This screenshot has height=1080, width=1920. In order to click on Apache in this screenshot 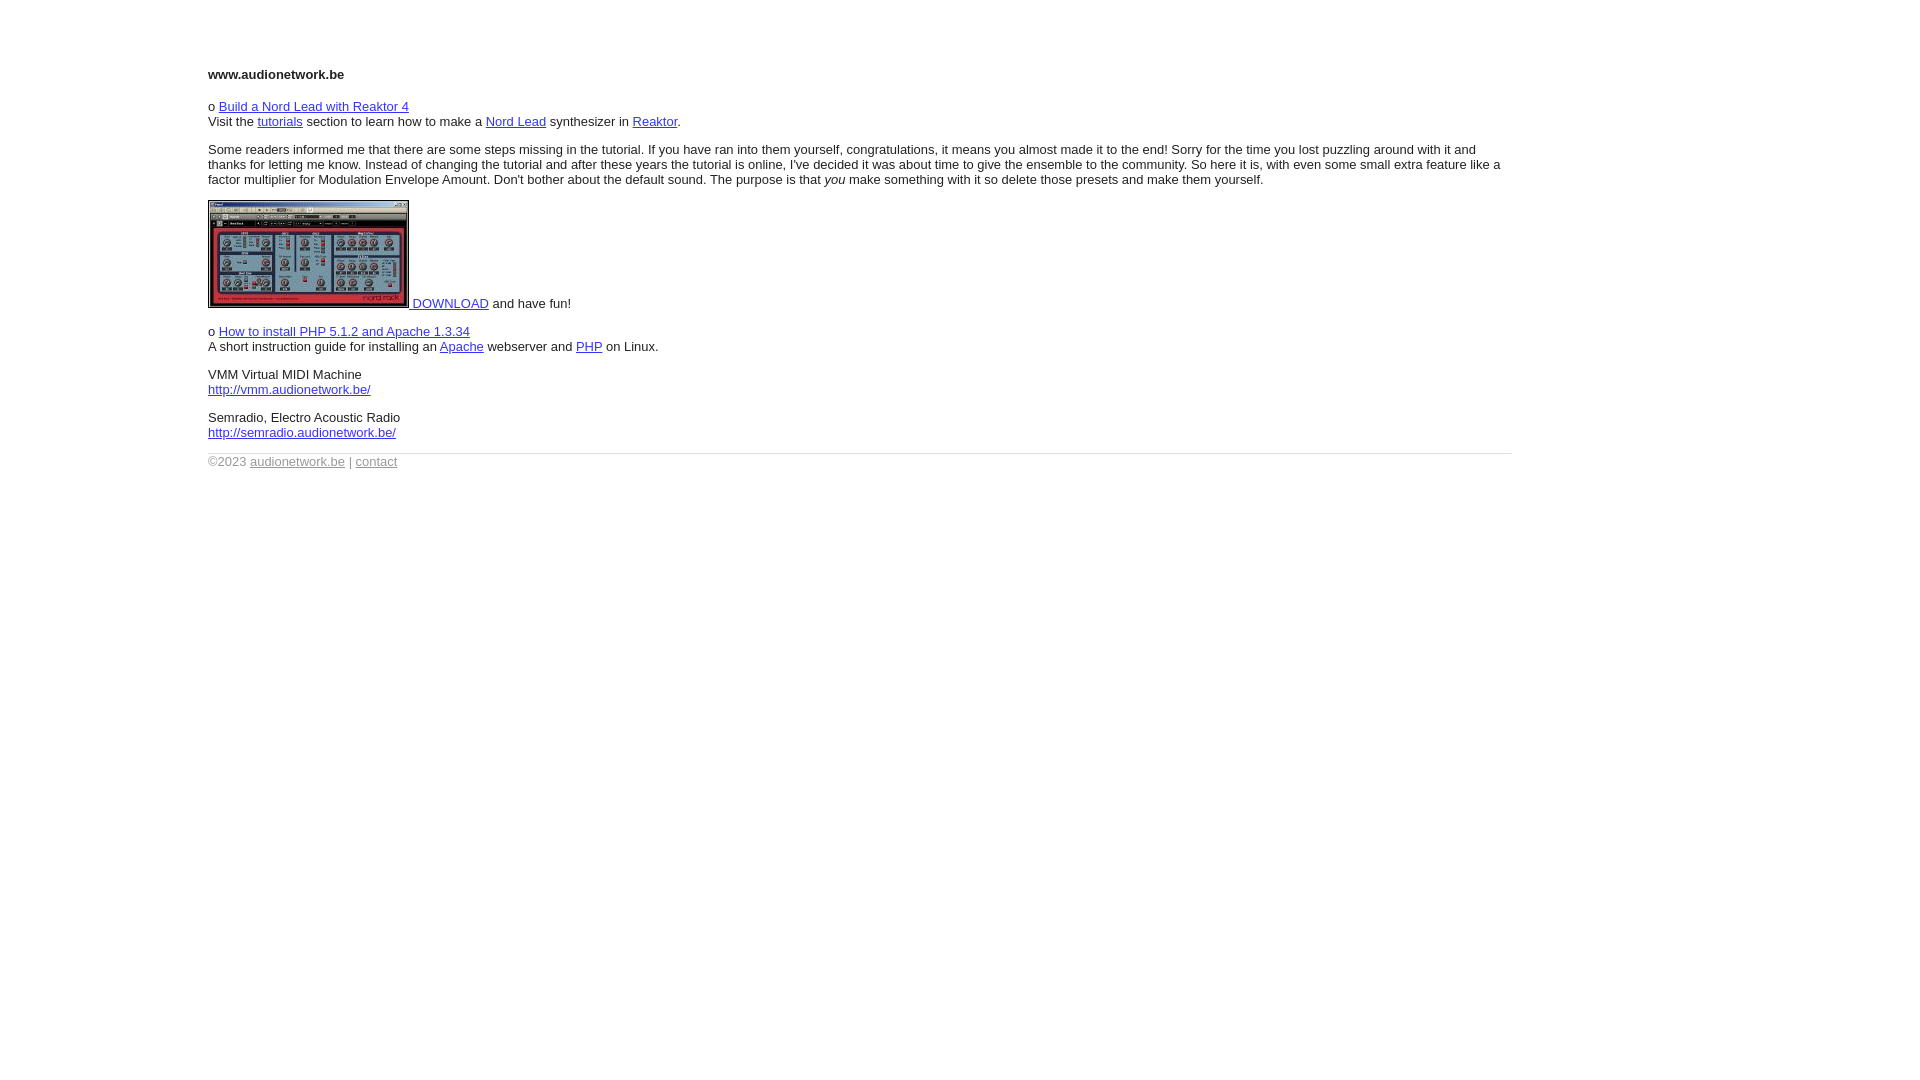, I will do `click(462, 346)`.